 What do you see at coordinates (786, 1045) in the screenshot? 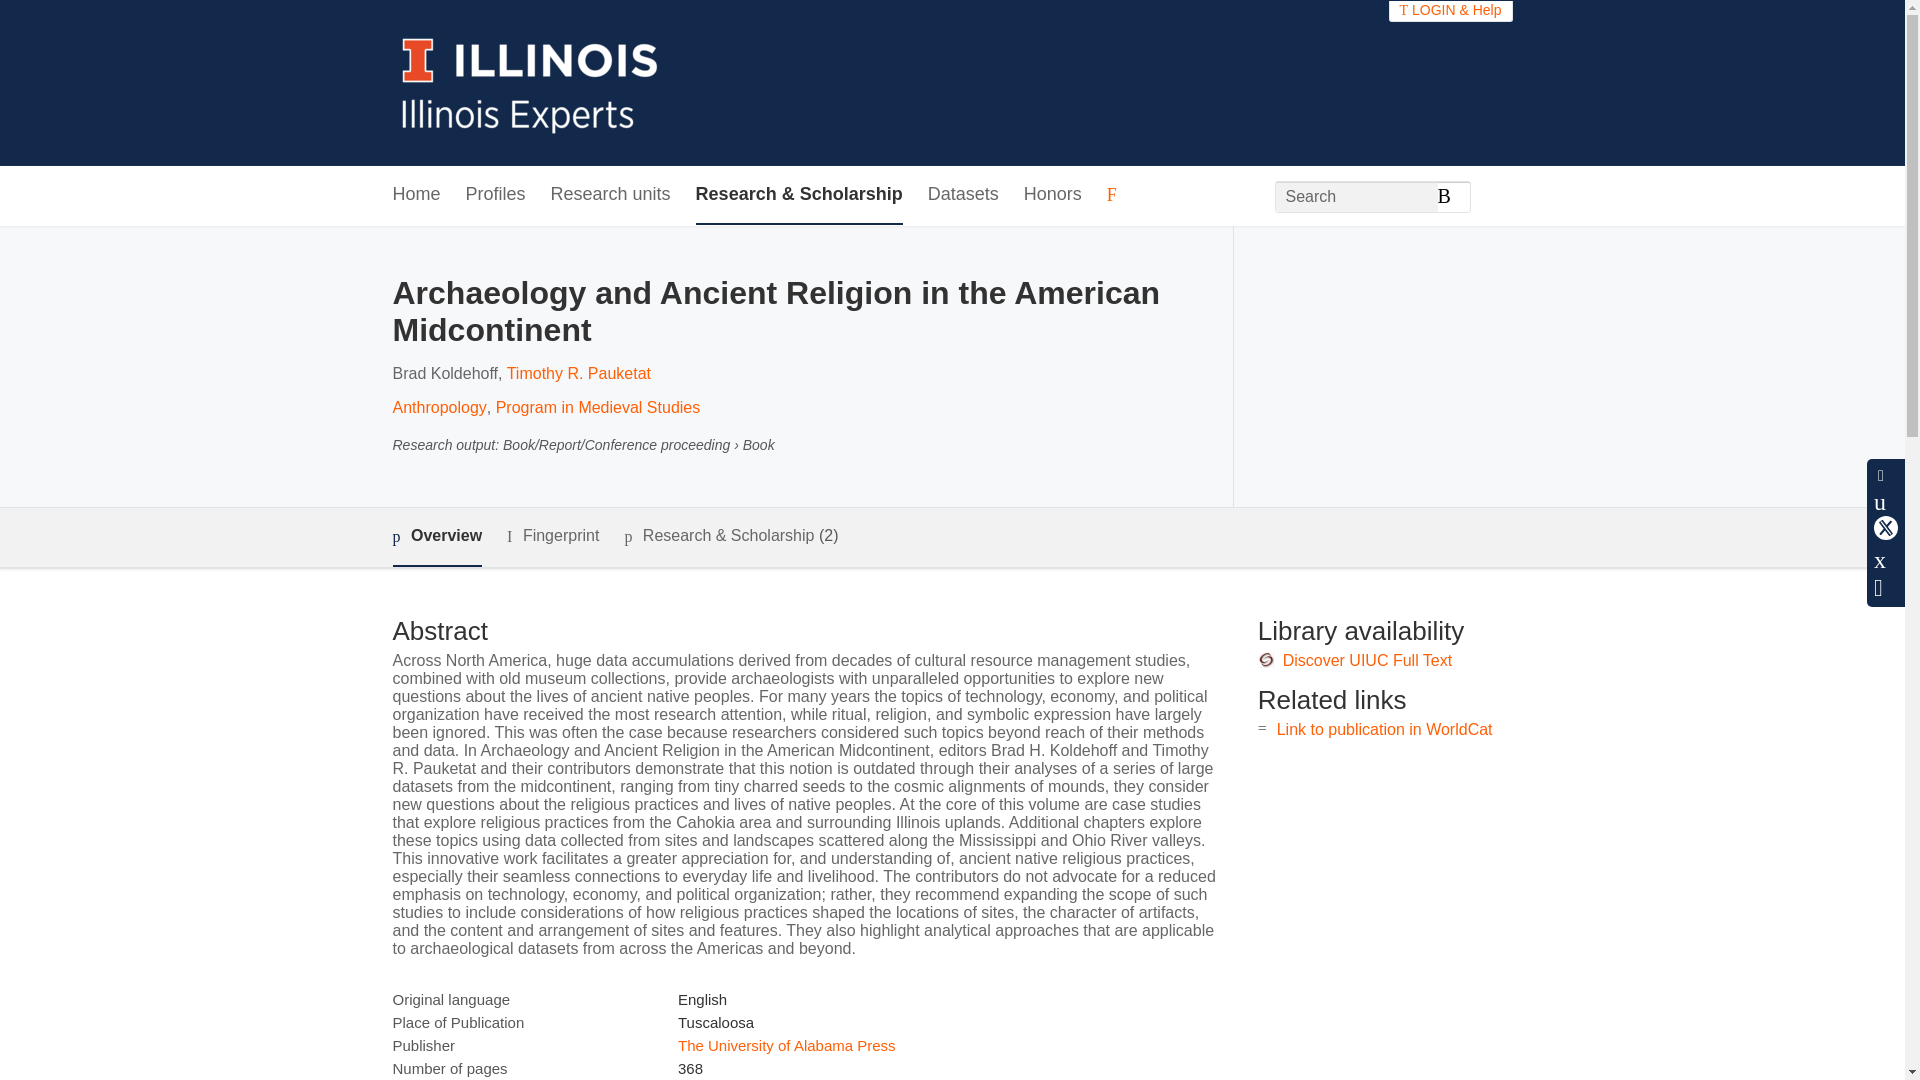
I see `The University of Alabama Press` at bounding box center [786, 1045].